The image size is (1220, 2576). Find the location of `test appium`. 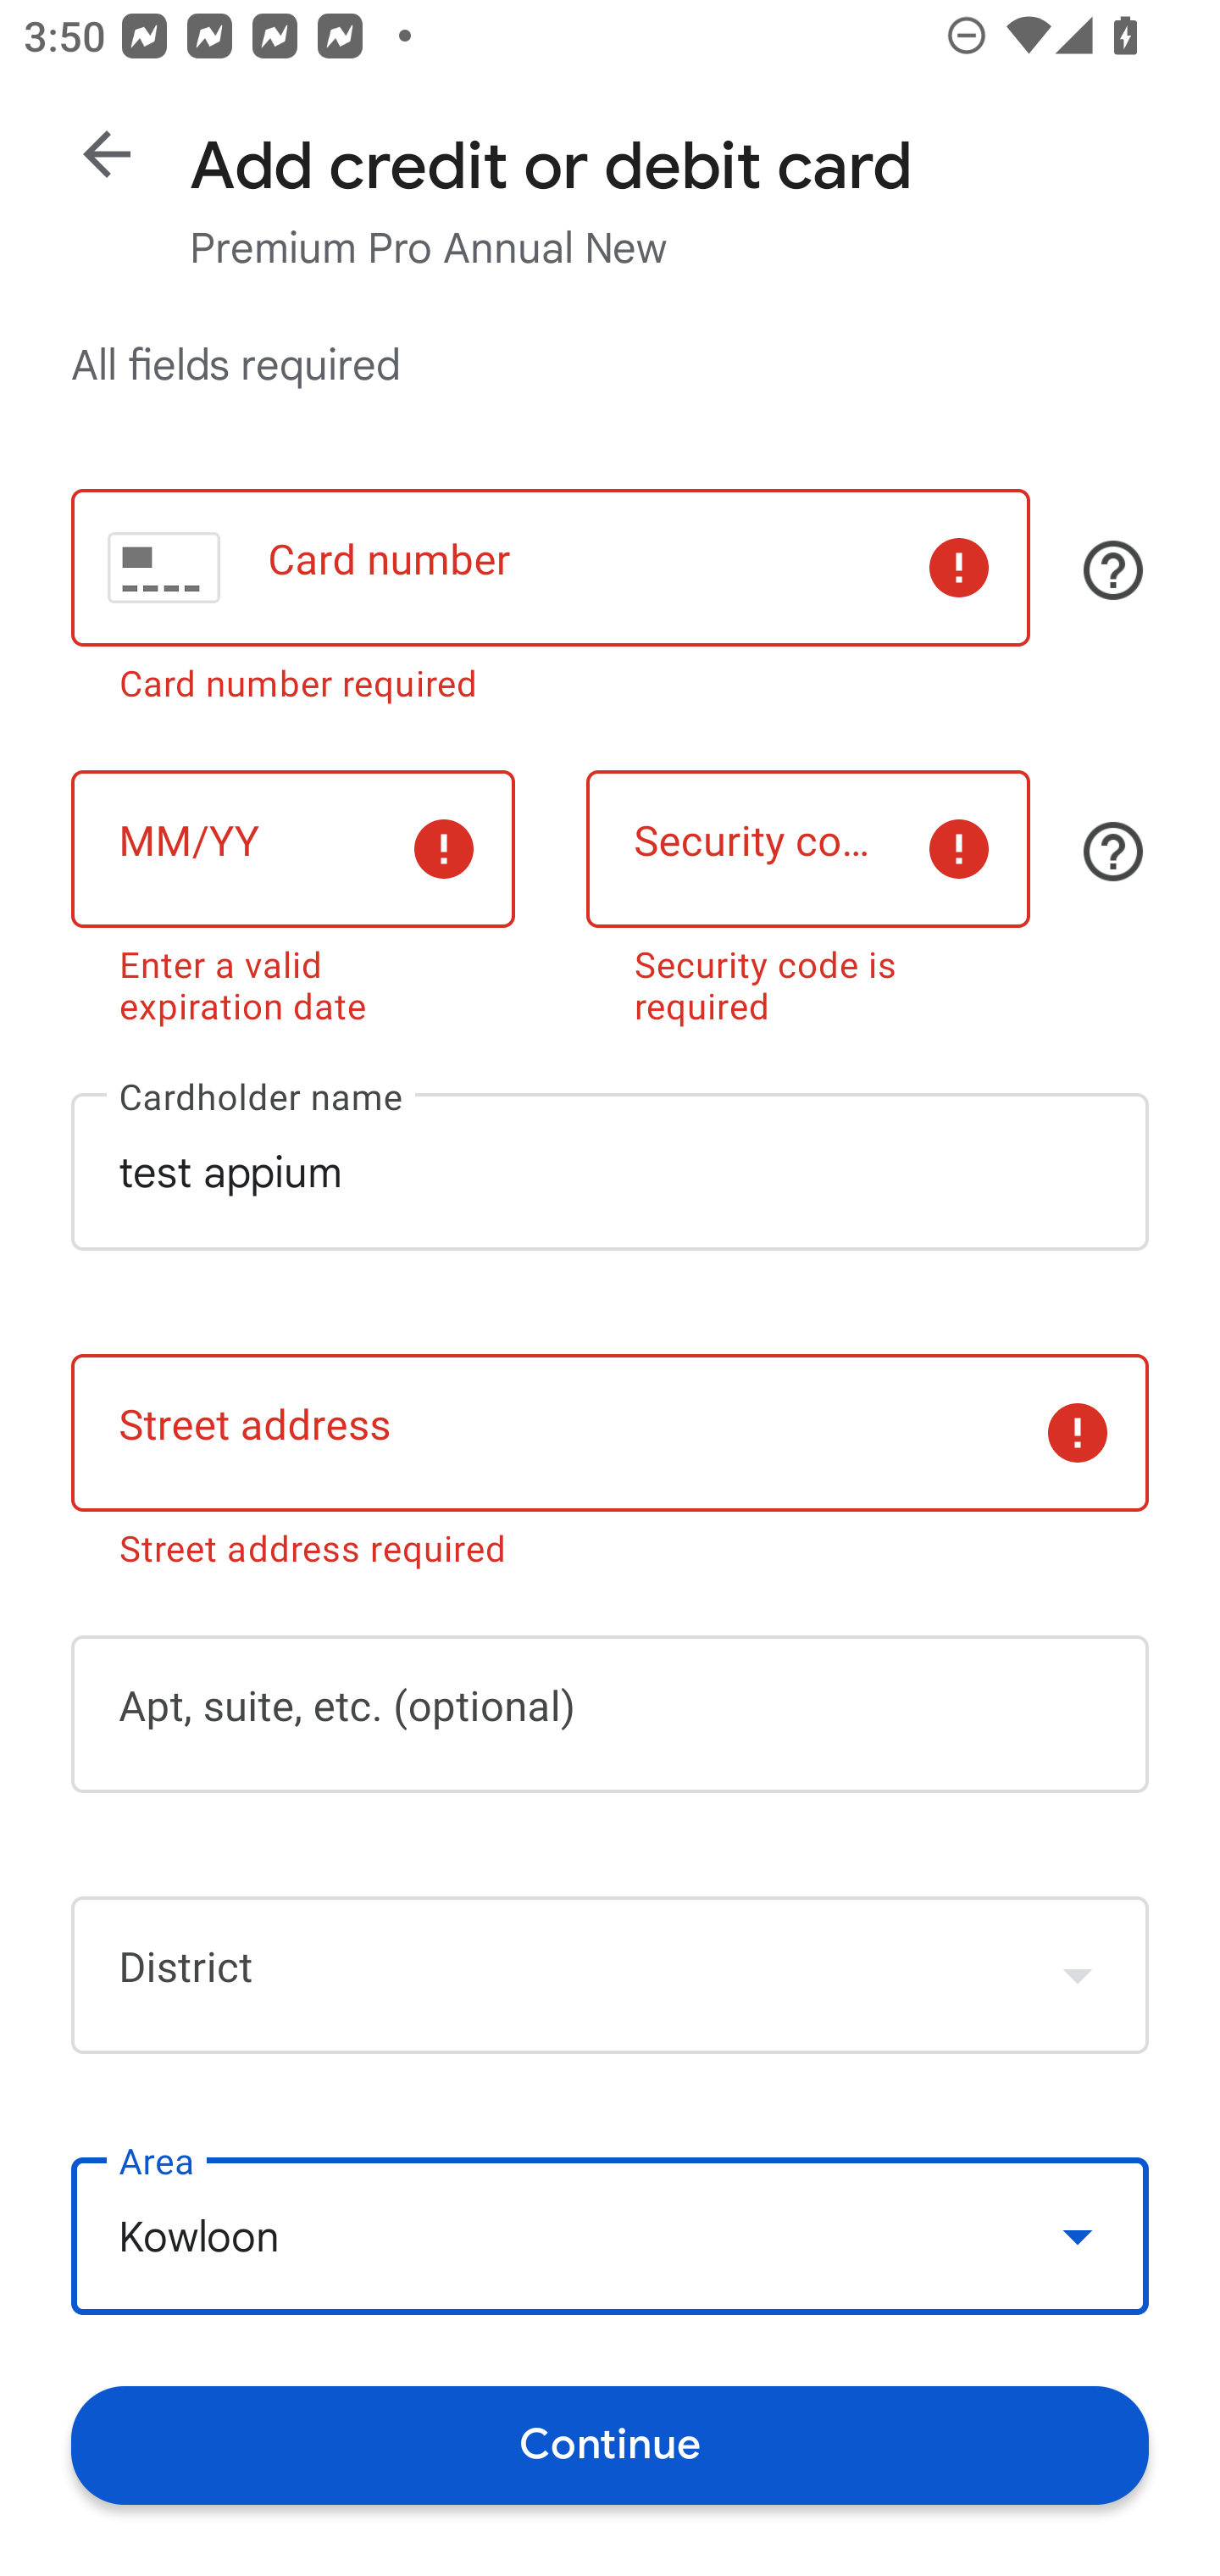

test appium is located at coordinates (610, 1171).